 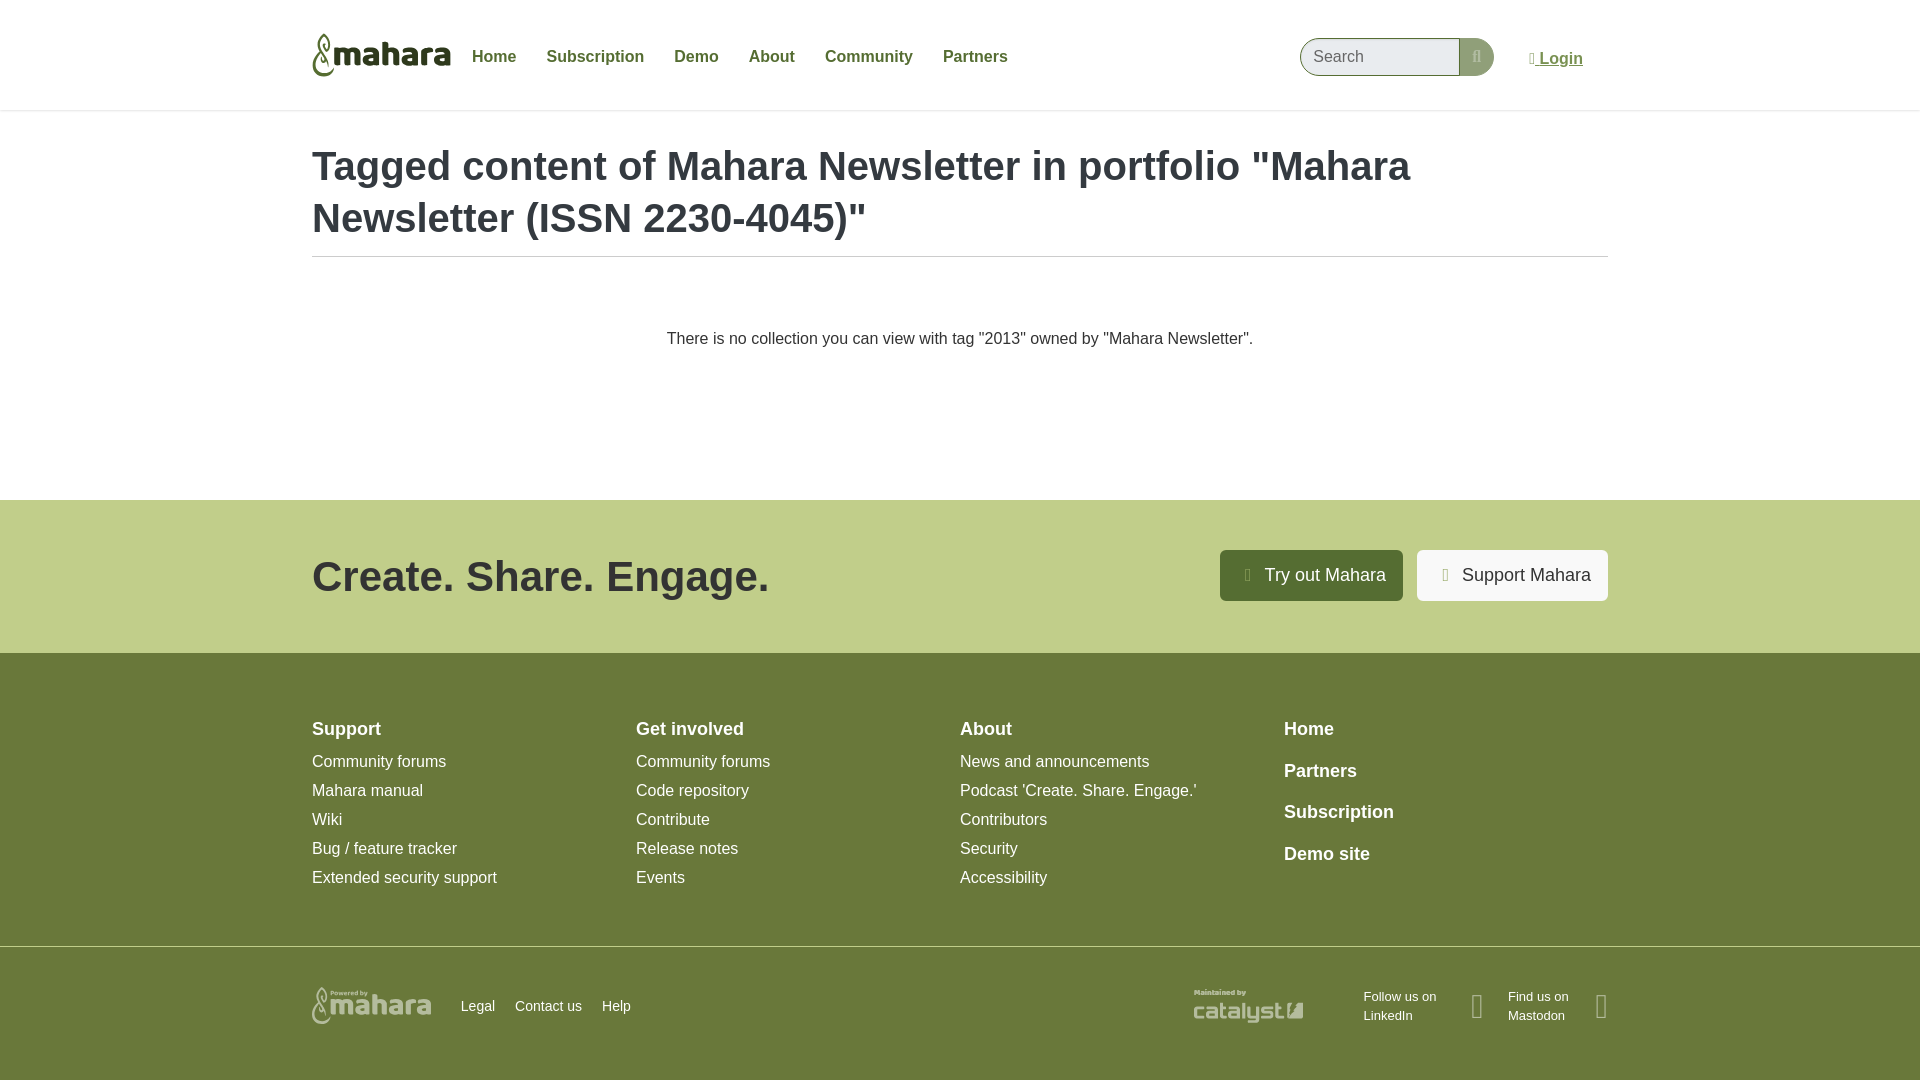 What do you see at coordinates (868, 56) in the screenshot?
I see `Community` at bounding box center [868, 56].